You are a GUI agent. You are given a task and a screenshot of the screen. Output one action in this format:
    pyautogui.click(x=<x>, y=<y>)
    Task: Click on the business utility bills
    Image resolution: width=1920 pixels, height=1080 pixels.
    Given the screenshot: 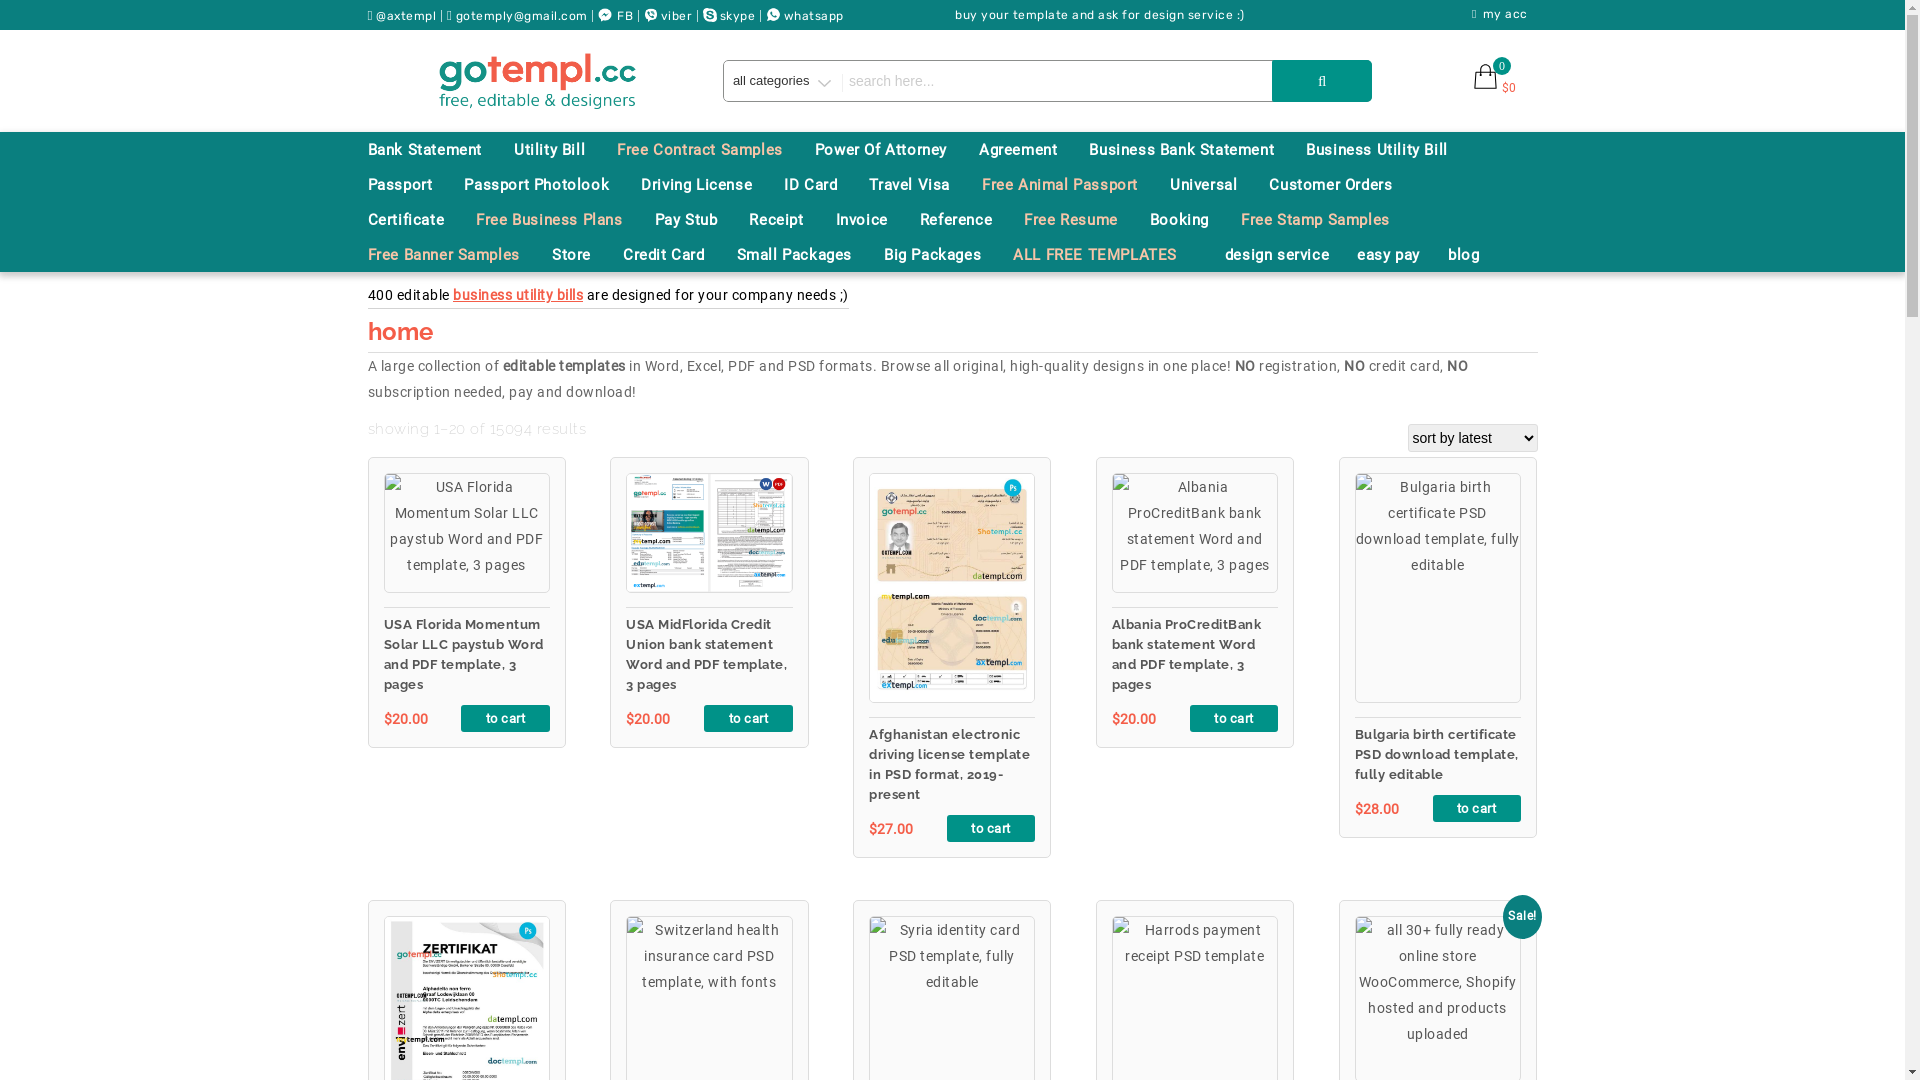 What is the action you would take?
    pyautogui.click(x=518, y=295)
    